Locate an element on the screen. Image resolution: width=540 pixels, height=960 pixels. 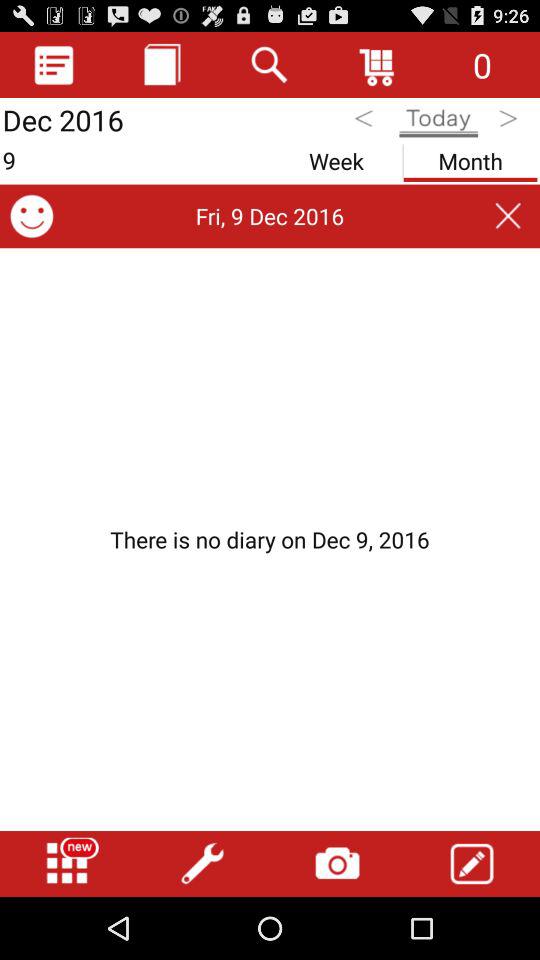
take photo button is located at coordinates (337, 864).